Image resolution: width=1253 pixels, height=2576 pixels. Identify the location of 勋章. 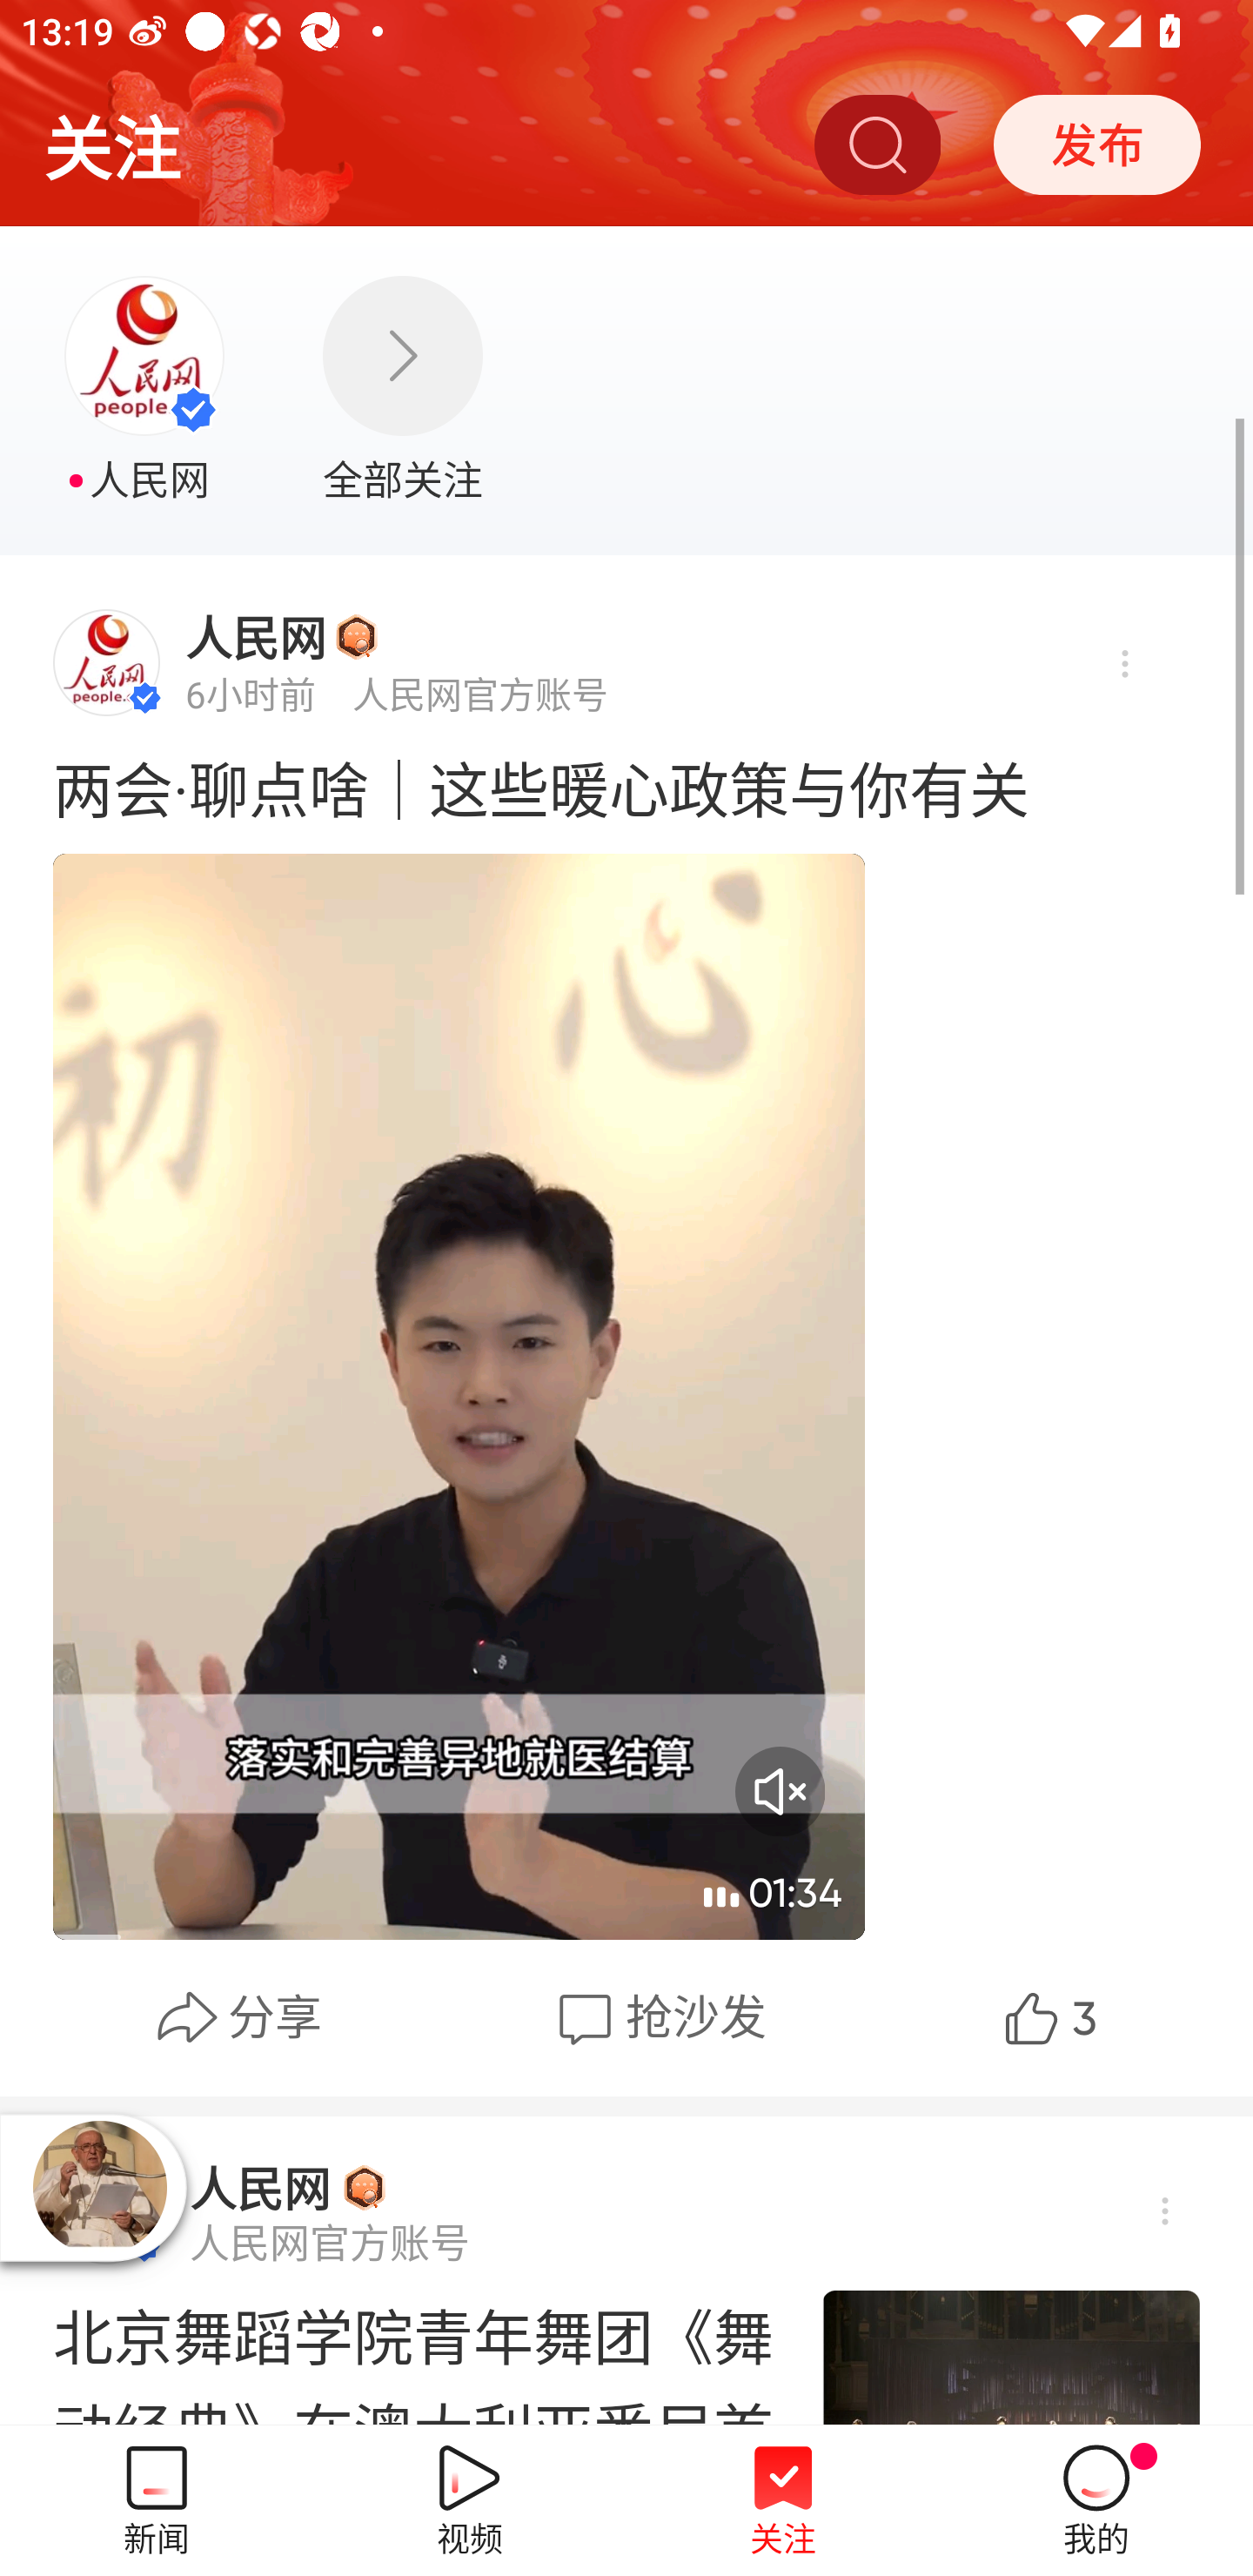
(357, 635).